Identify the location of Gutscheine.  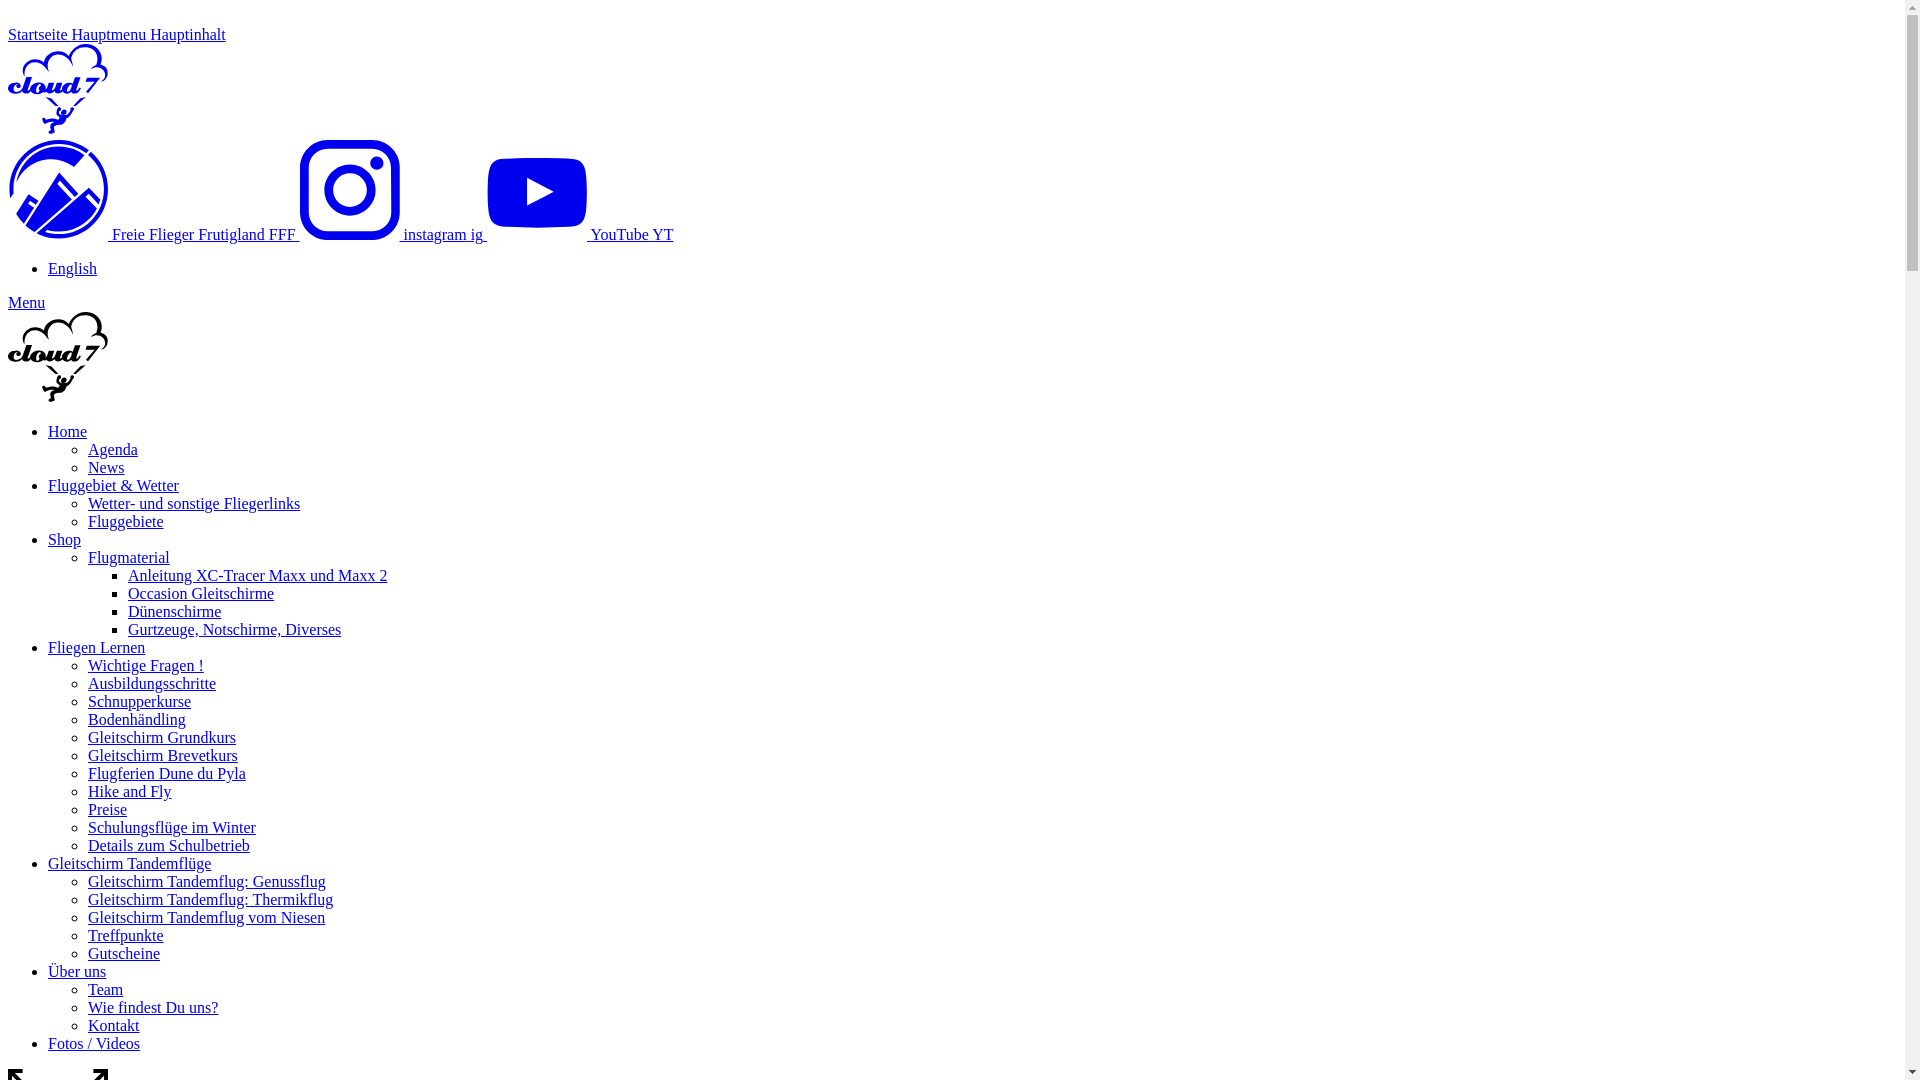
(124, 954).